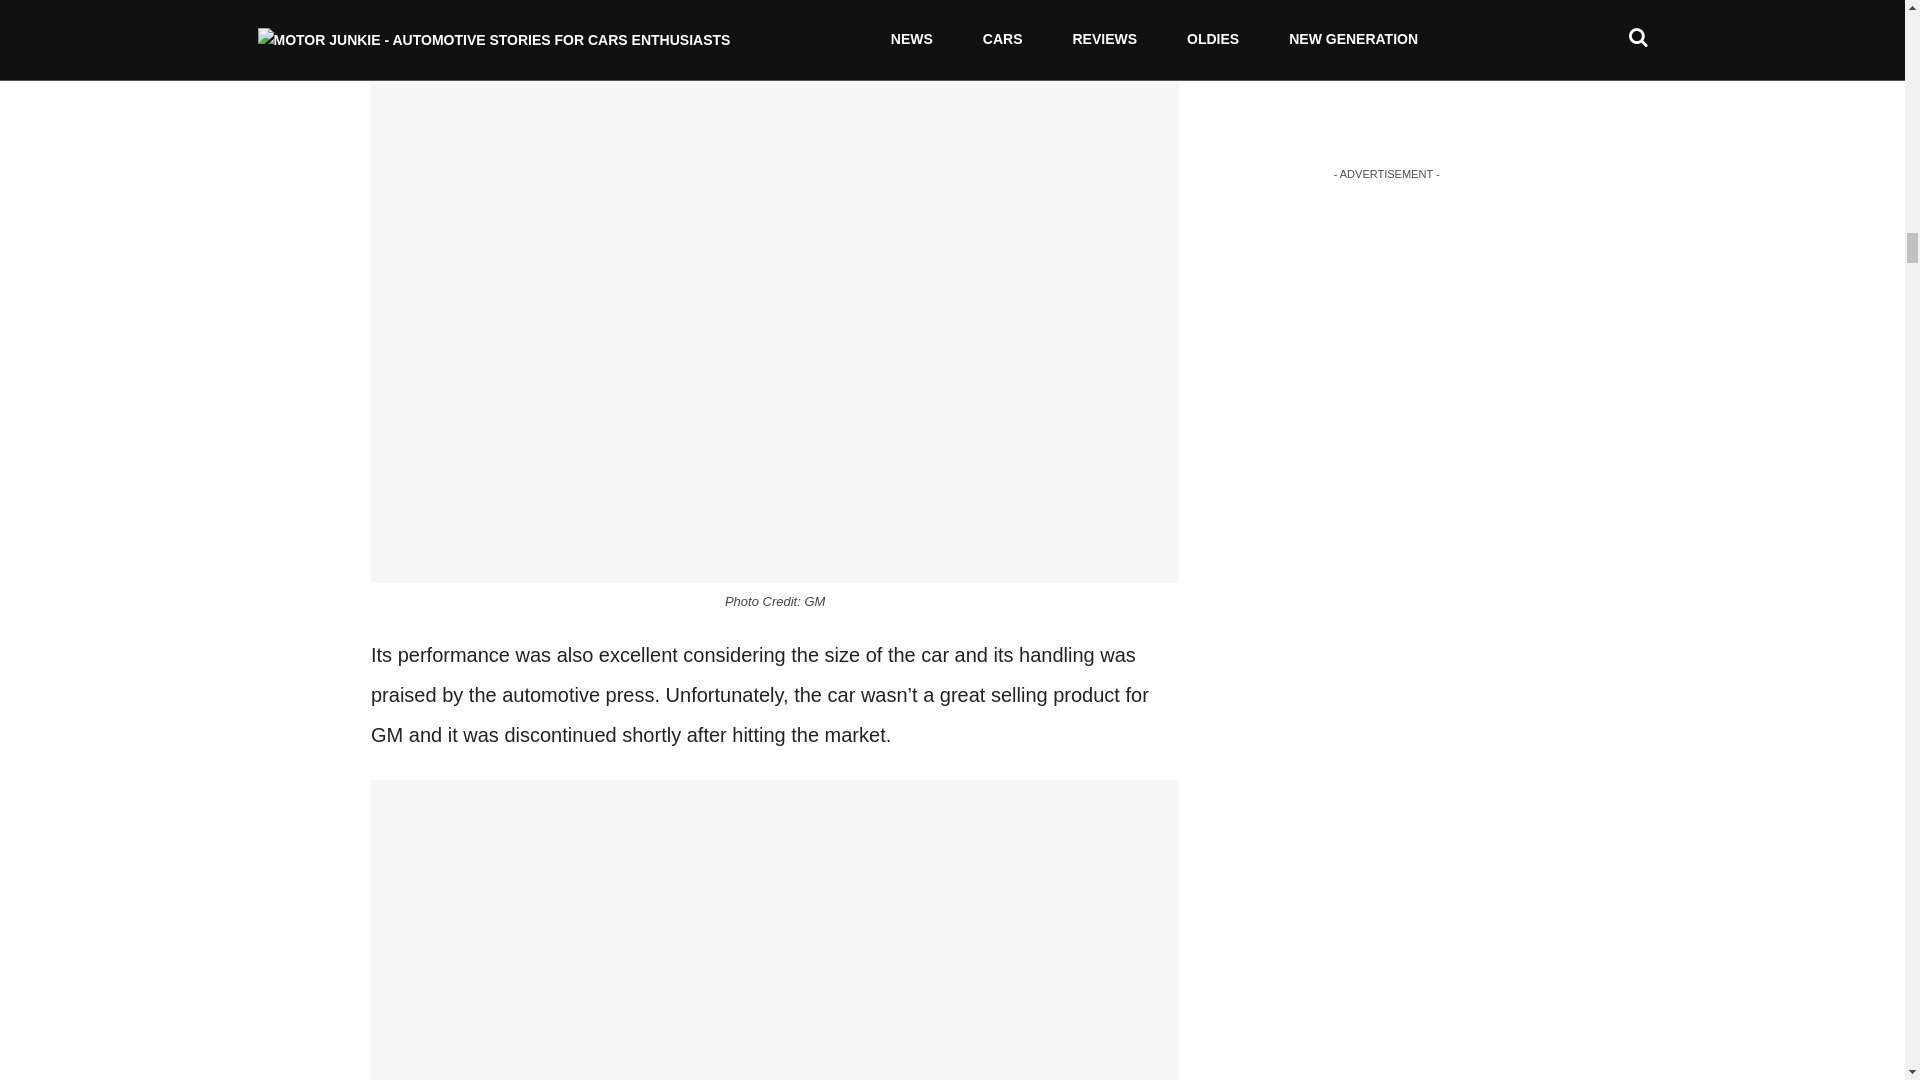 The width and height of the screenshot is (1920, 1080). What do you see at coordinates (886, 4) in the screenshot?
I see `Hemmings` at bounding box center [886, 4].